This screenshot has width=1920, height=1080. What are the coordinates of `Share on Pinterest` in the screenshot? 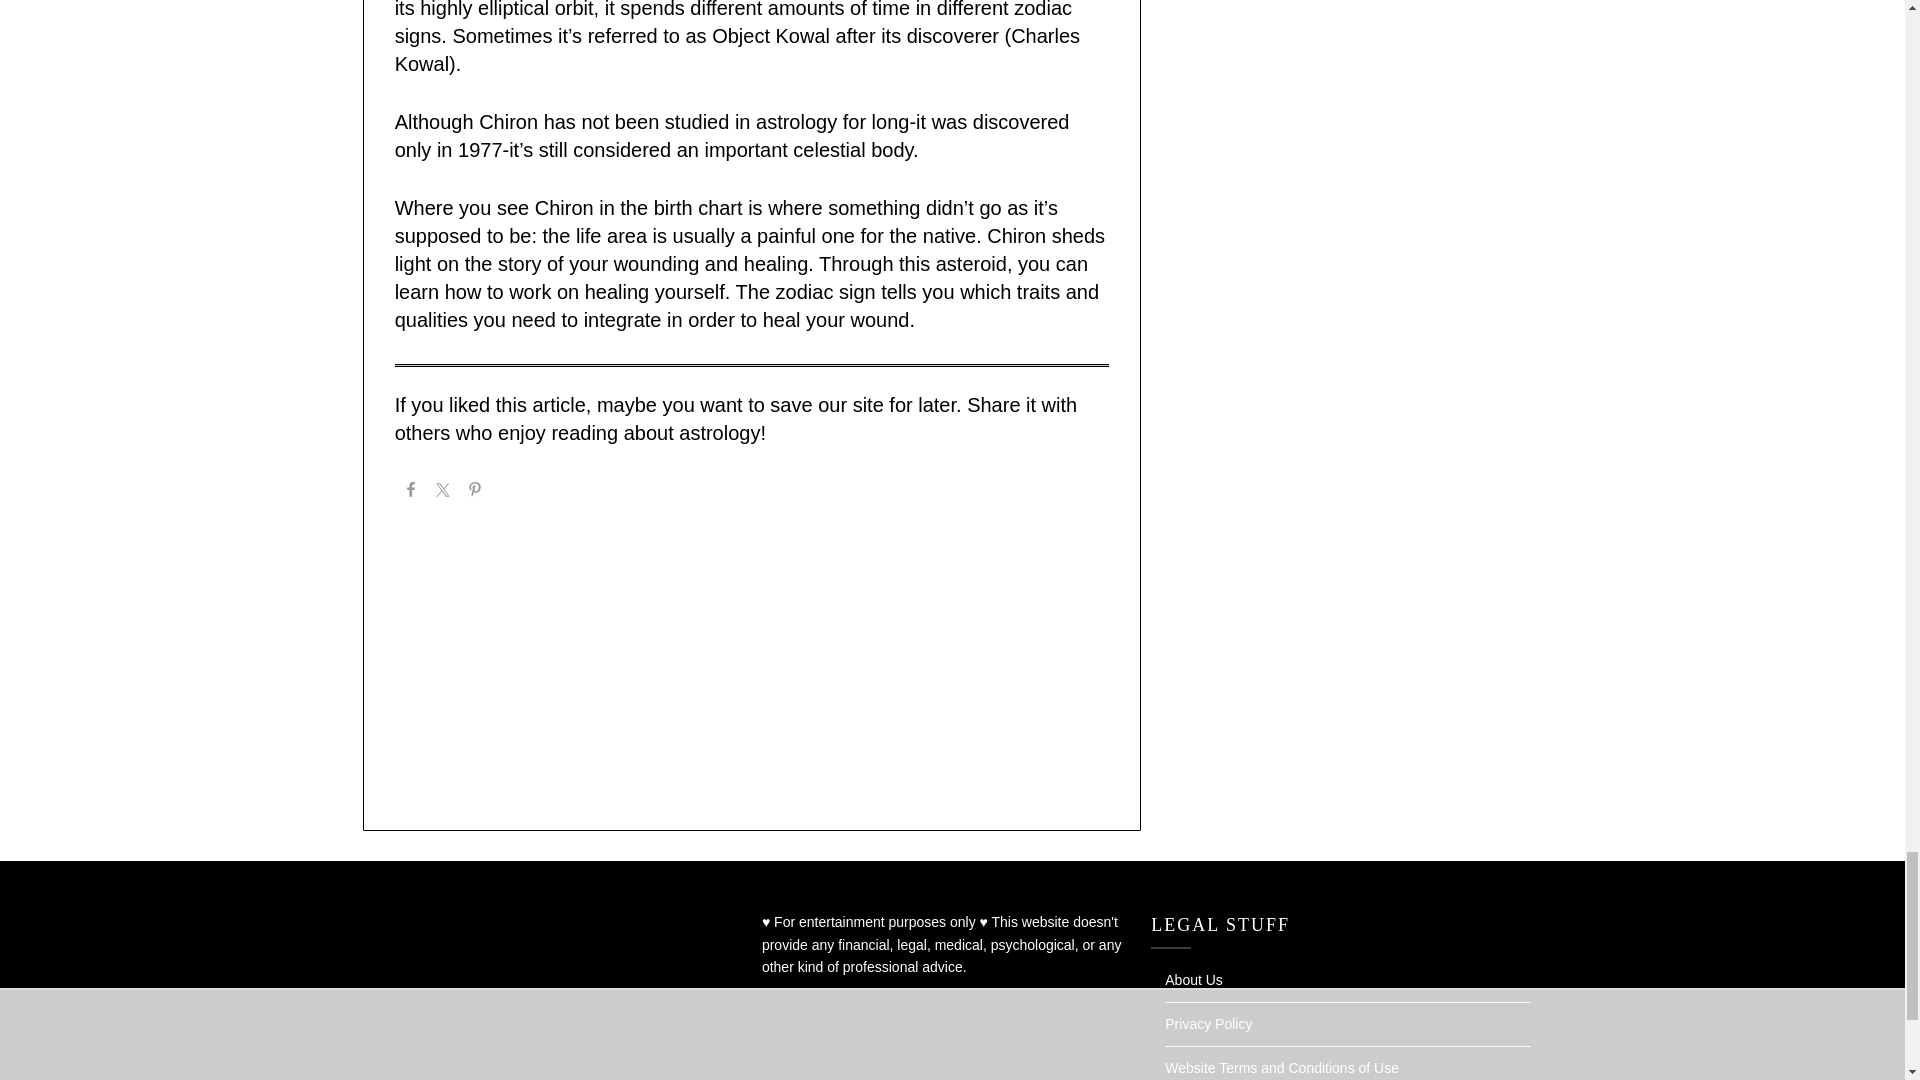 It's located at (474, 492).